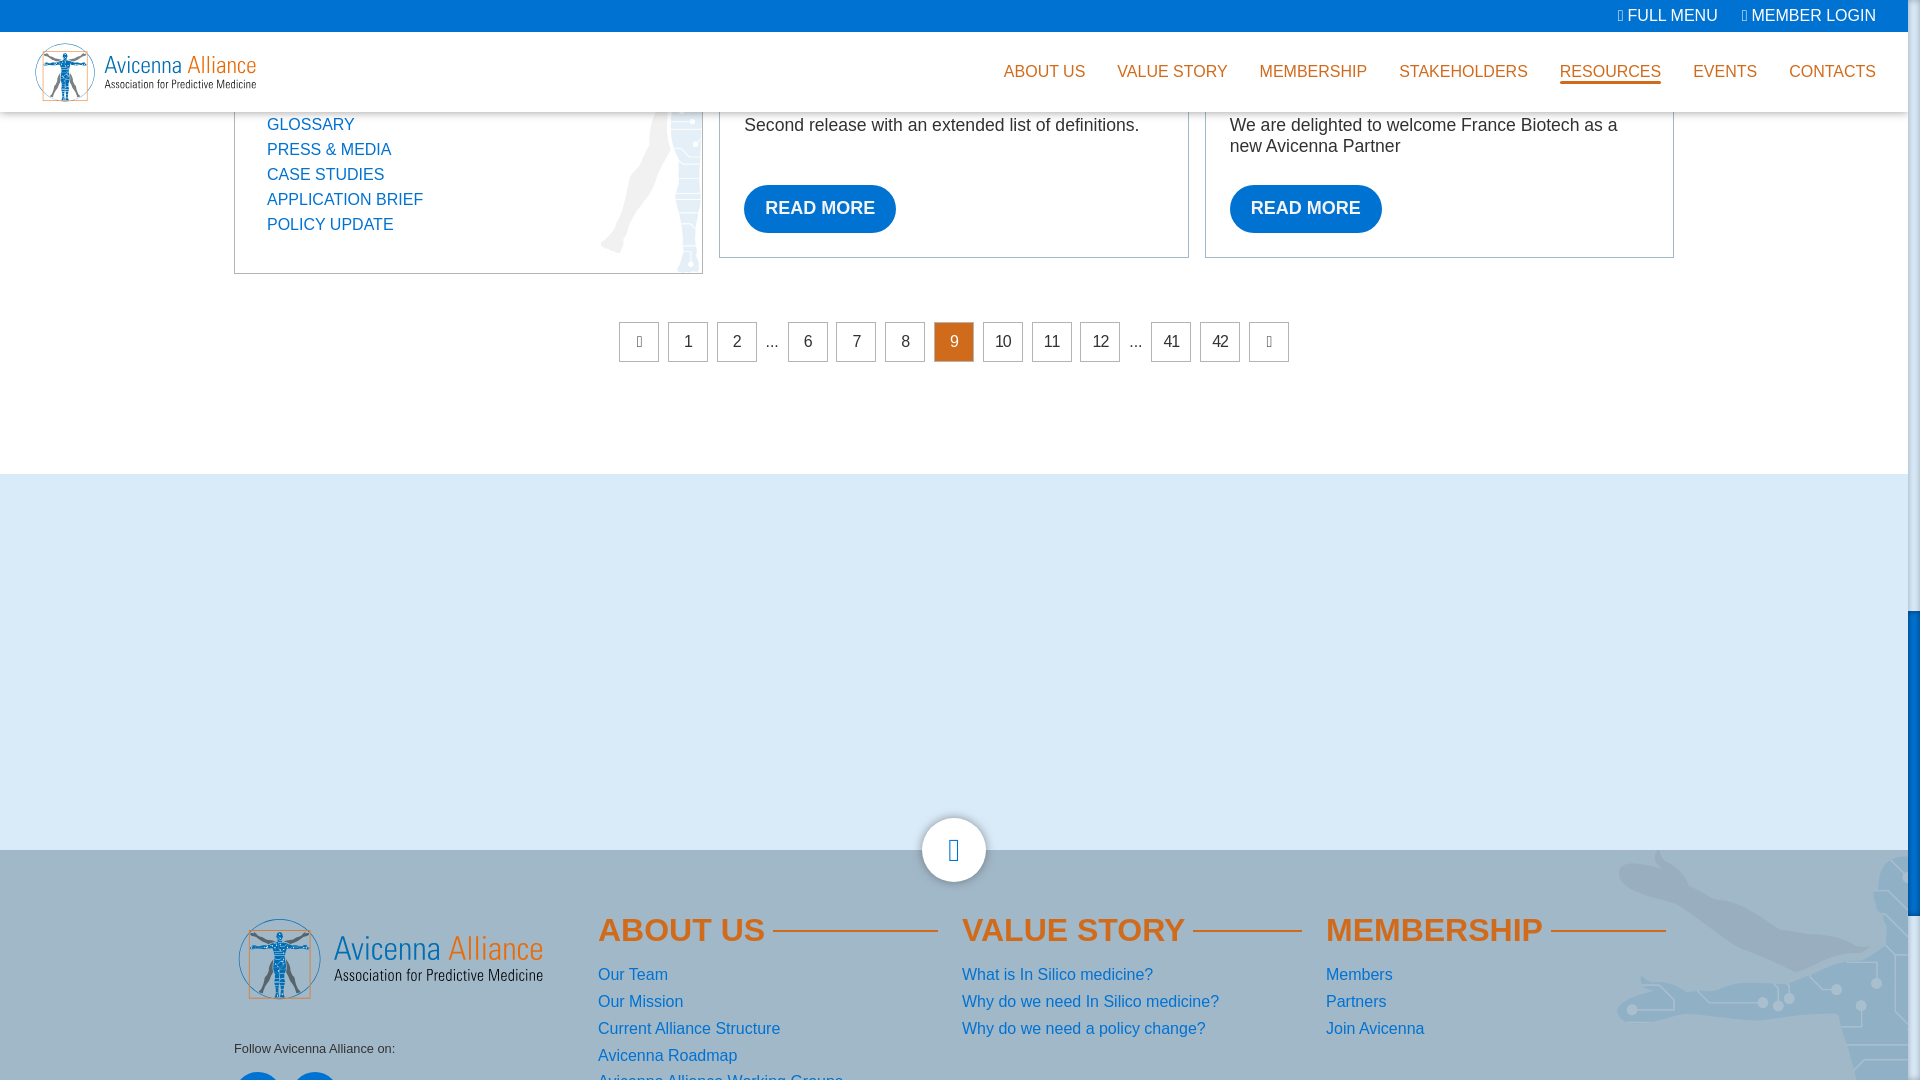 This screenshot has height=1080, width=1920. What do you see at coordinates (820, 208) in the screenshot?
I see `Second release of Avicenna Glossary now available!` at bounding box center [820, 208].